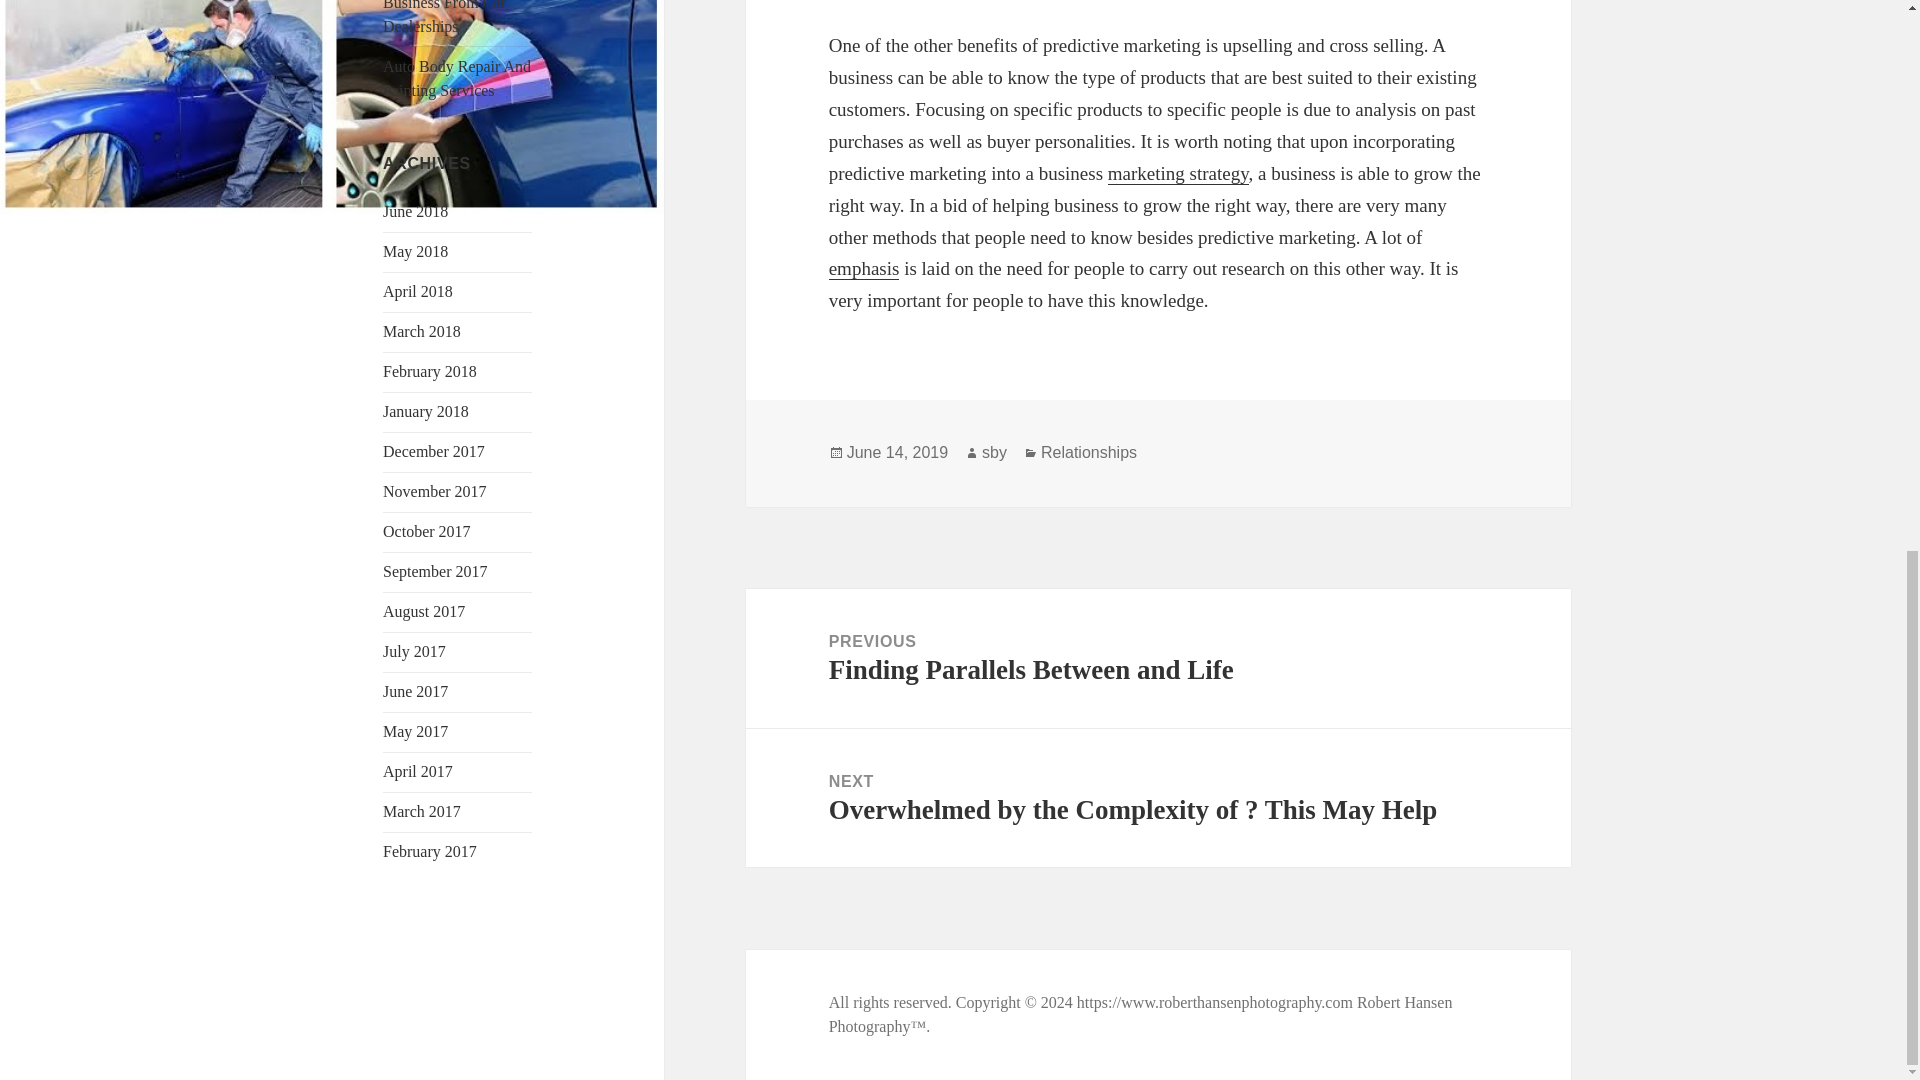 This screenshot has height=1080, width=1920. What do you see at coordinates (414, 252) in the screenshot?
I see `May 2018` at bounding box center [414, 252].